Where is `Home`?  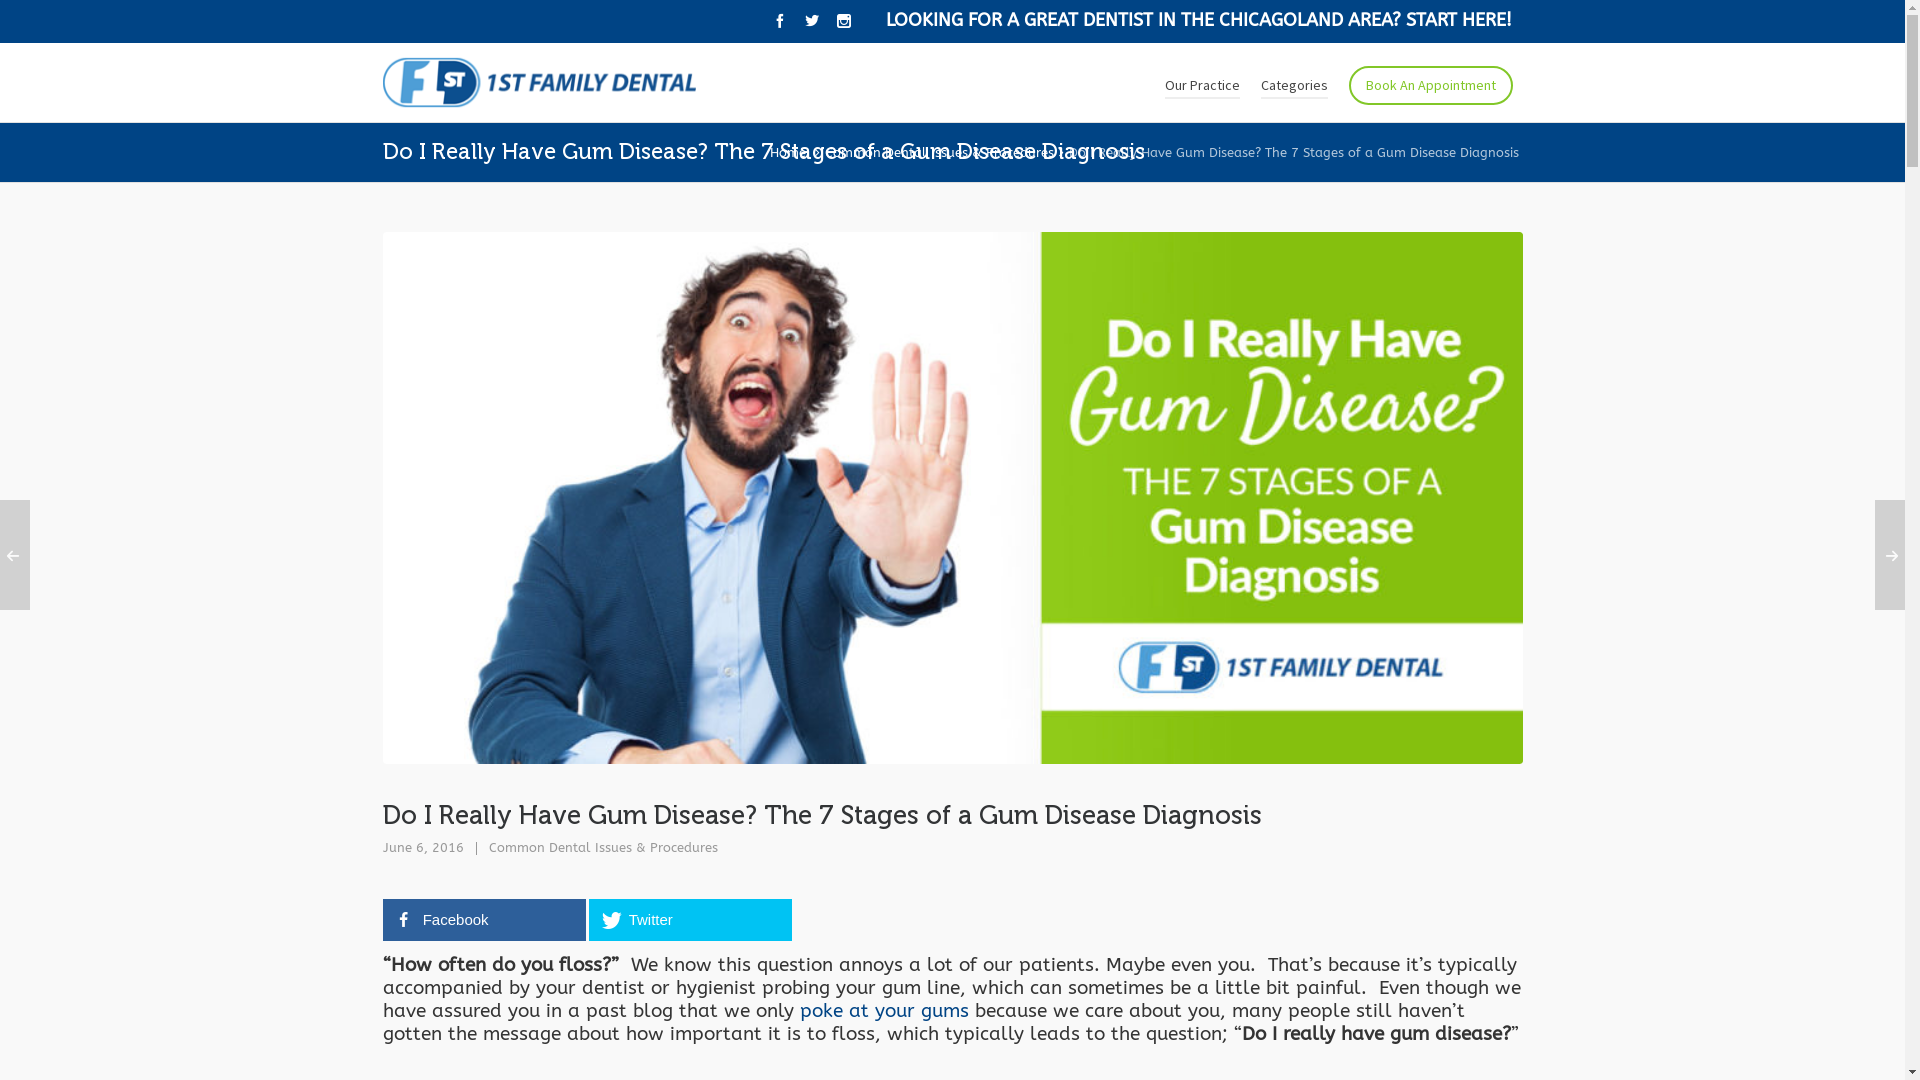 Home is located at coordinates (788, 152).